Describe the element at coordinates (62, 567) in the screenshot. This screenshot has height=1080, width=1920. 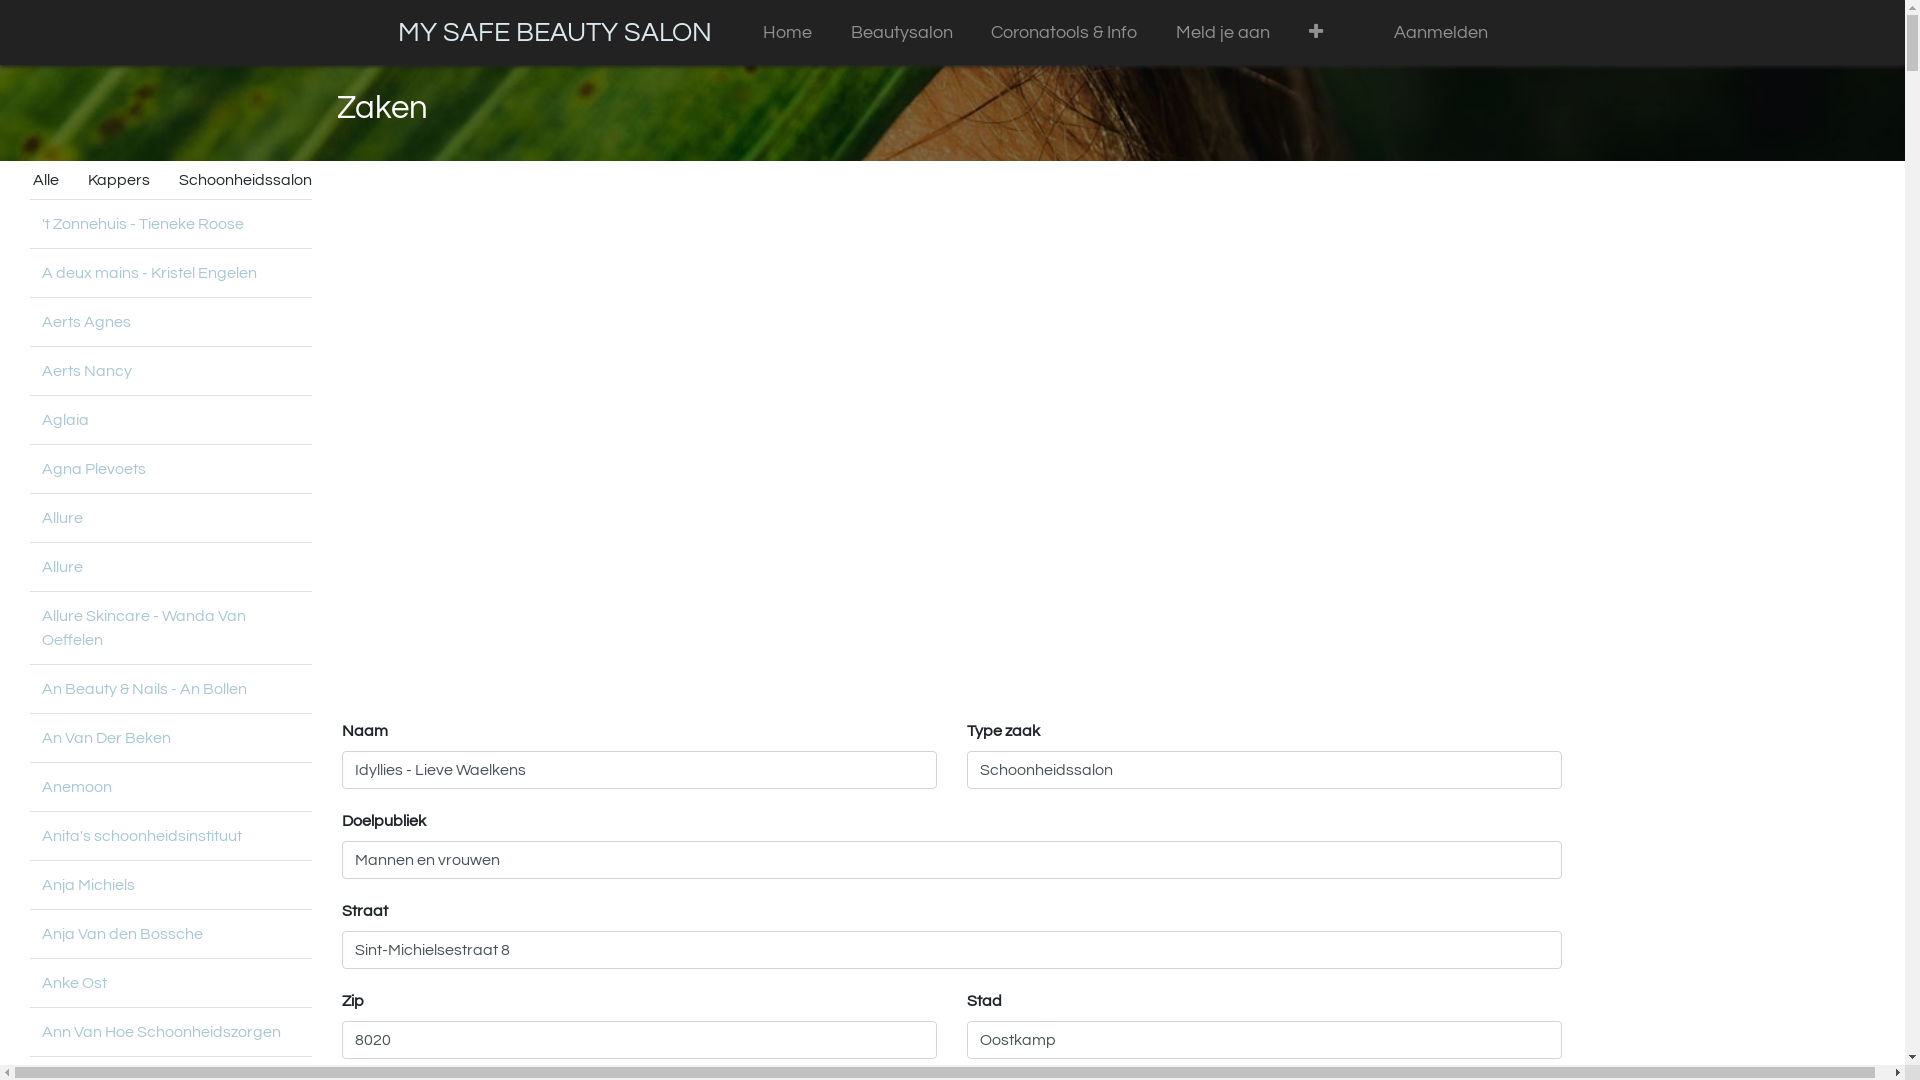
I see `Allure` at that location.